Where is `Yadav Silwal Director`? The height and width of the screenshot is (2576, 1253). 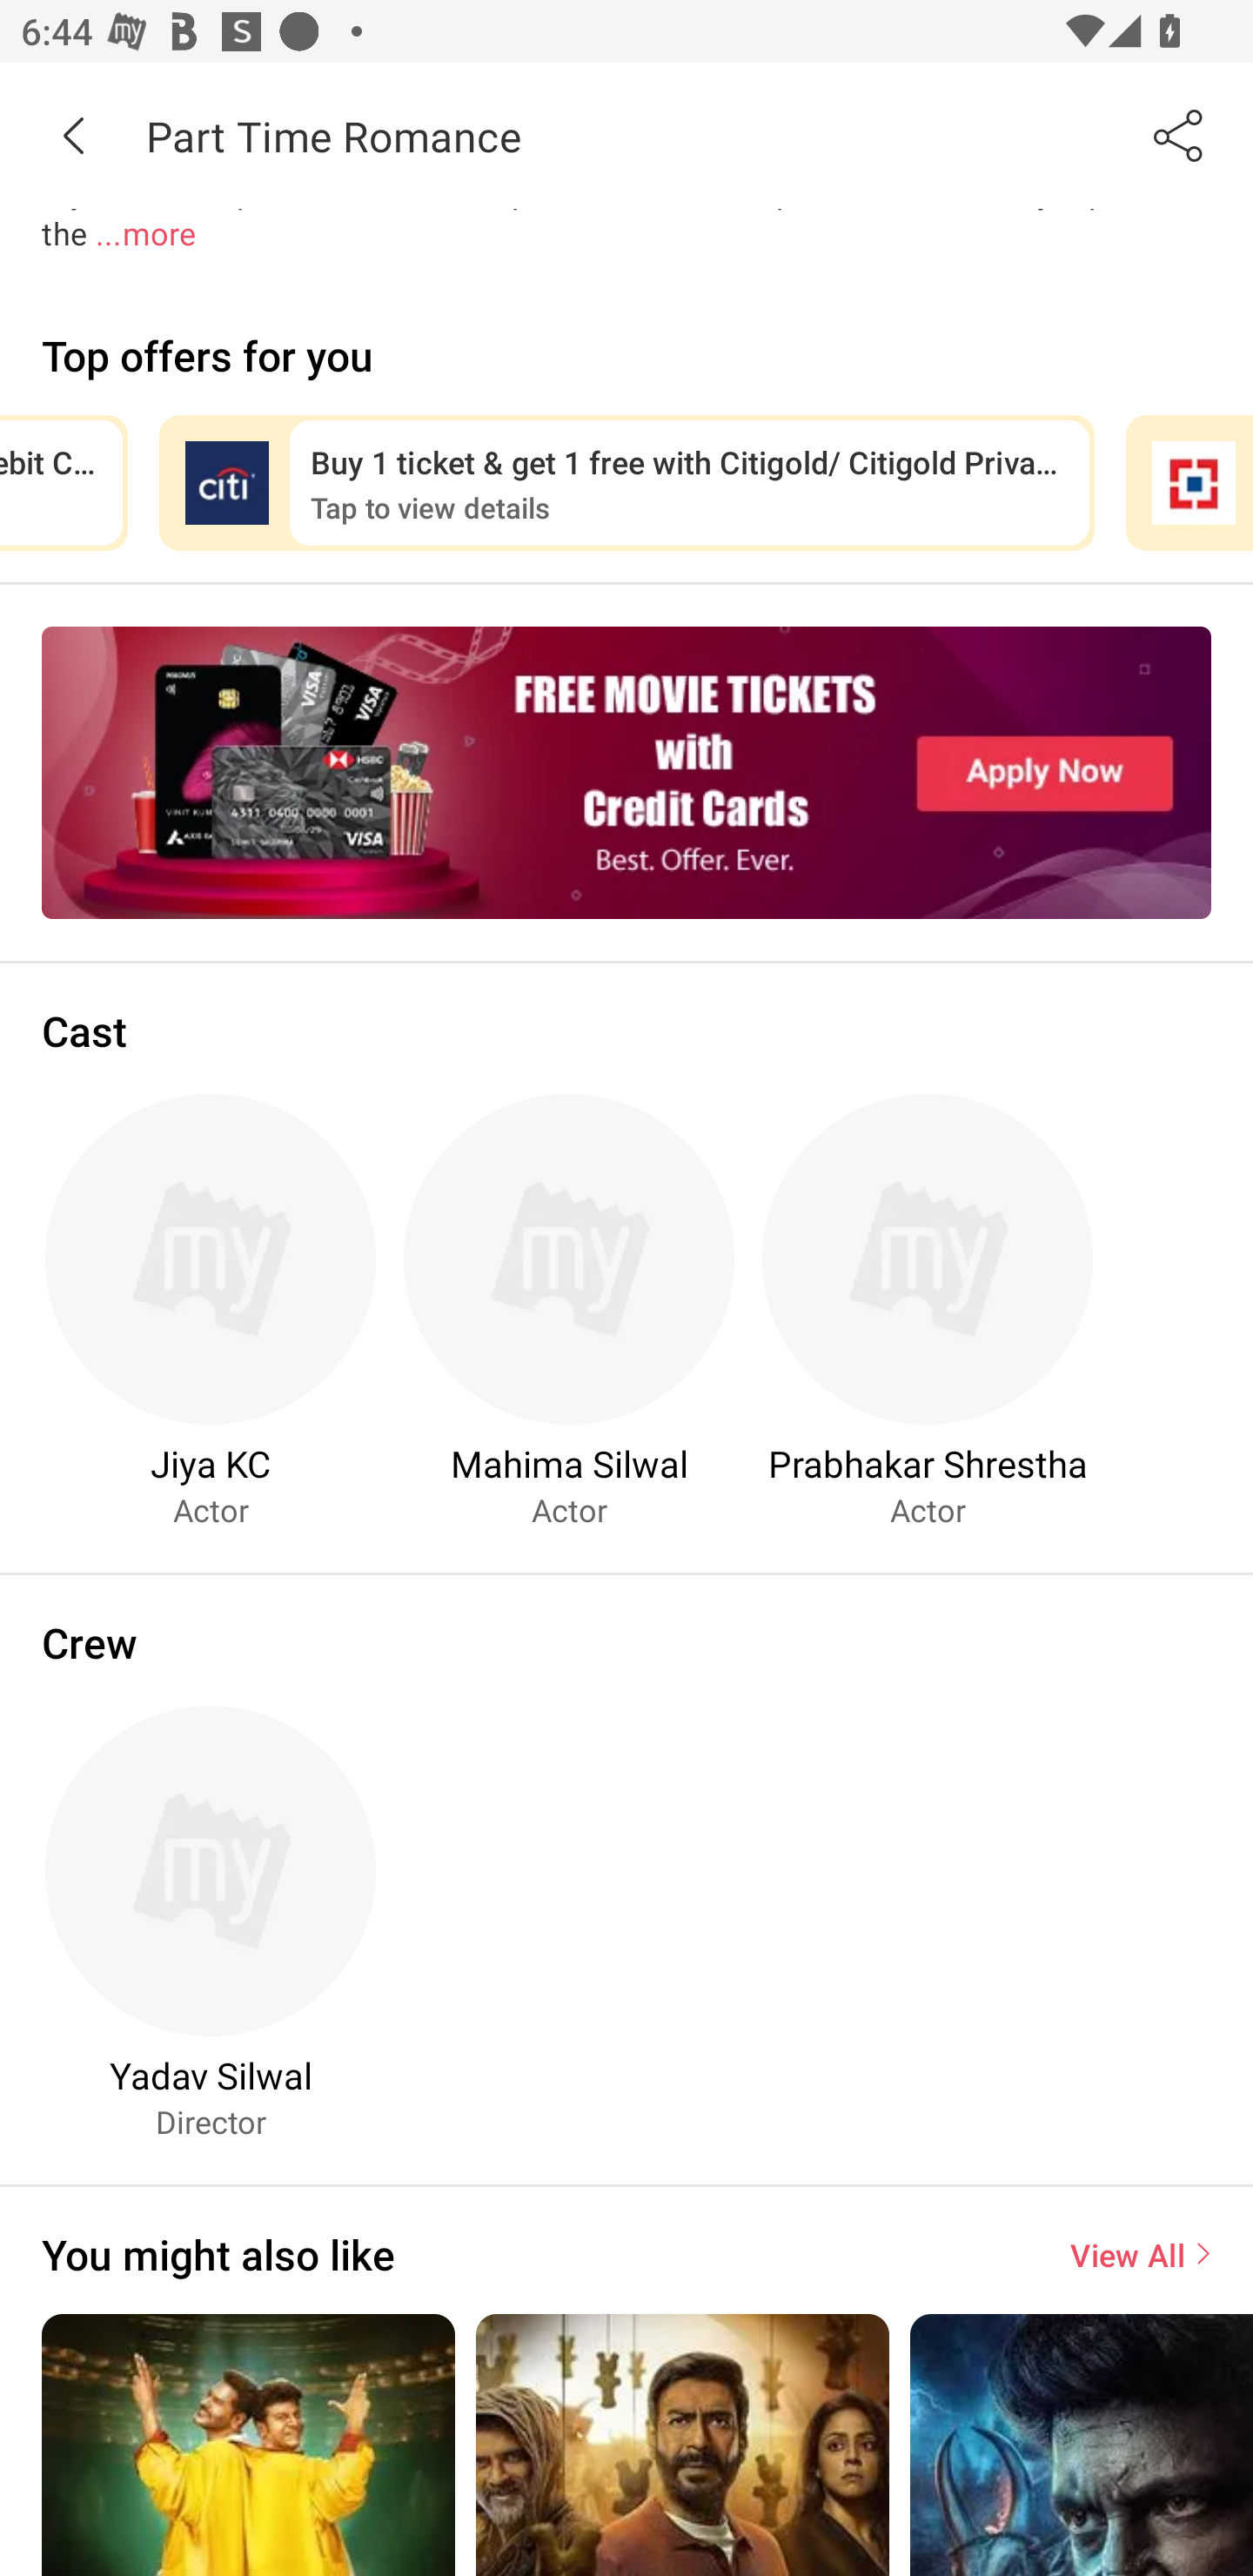
Yadav Silwal Director is located at coordinates (211, 1922).